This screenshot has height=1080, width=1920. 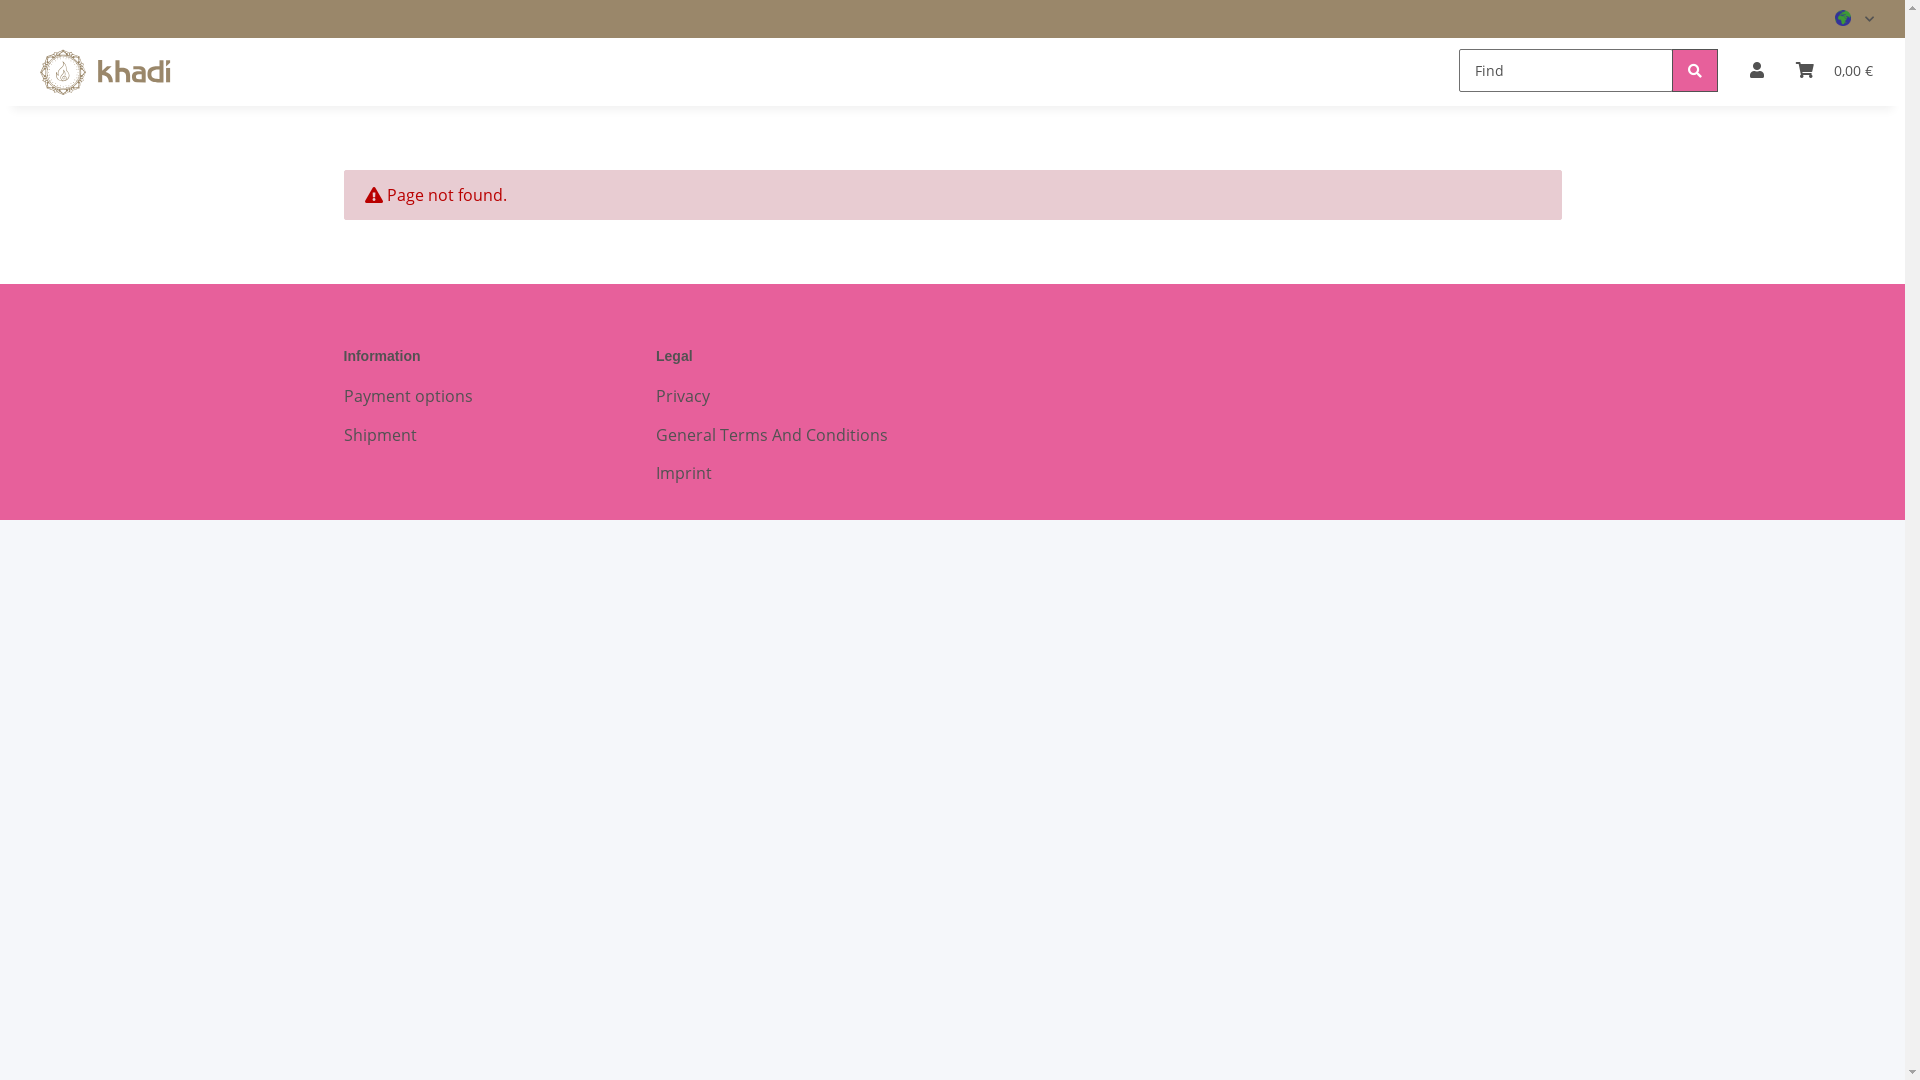 I want to click on General Terms And Conditions, so click(x=796, y=434).